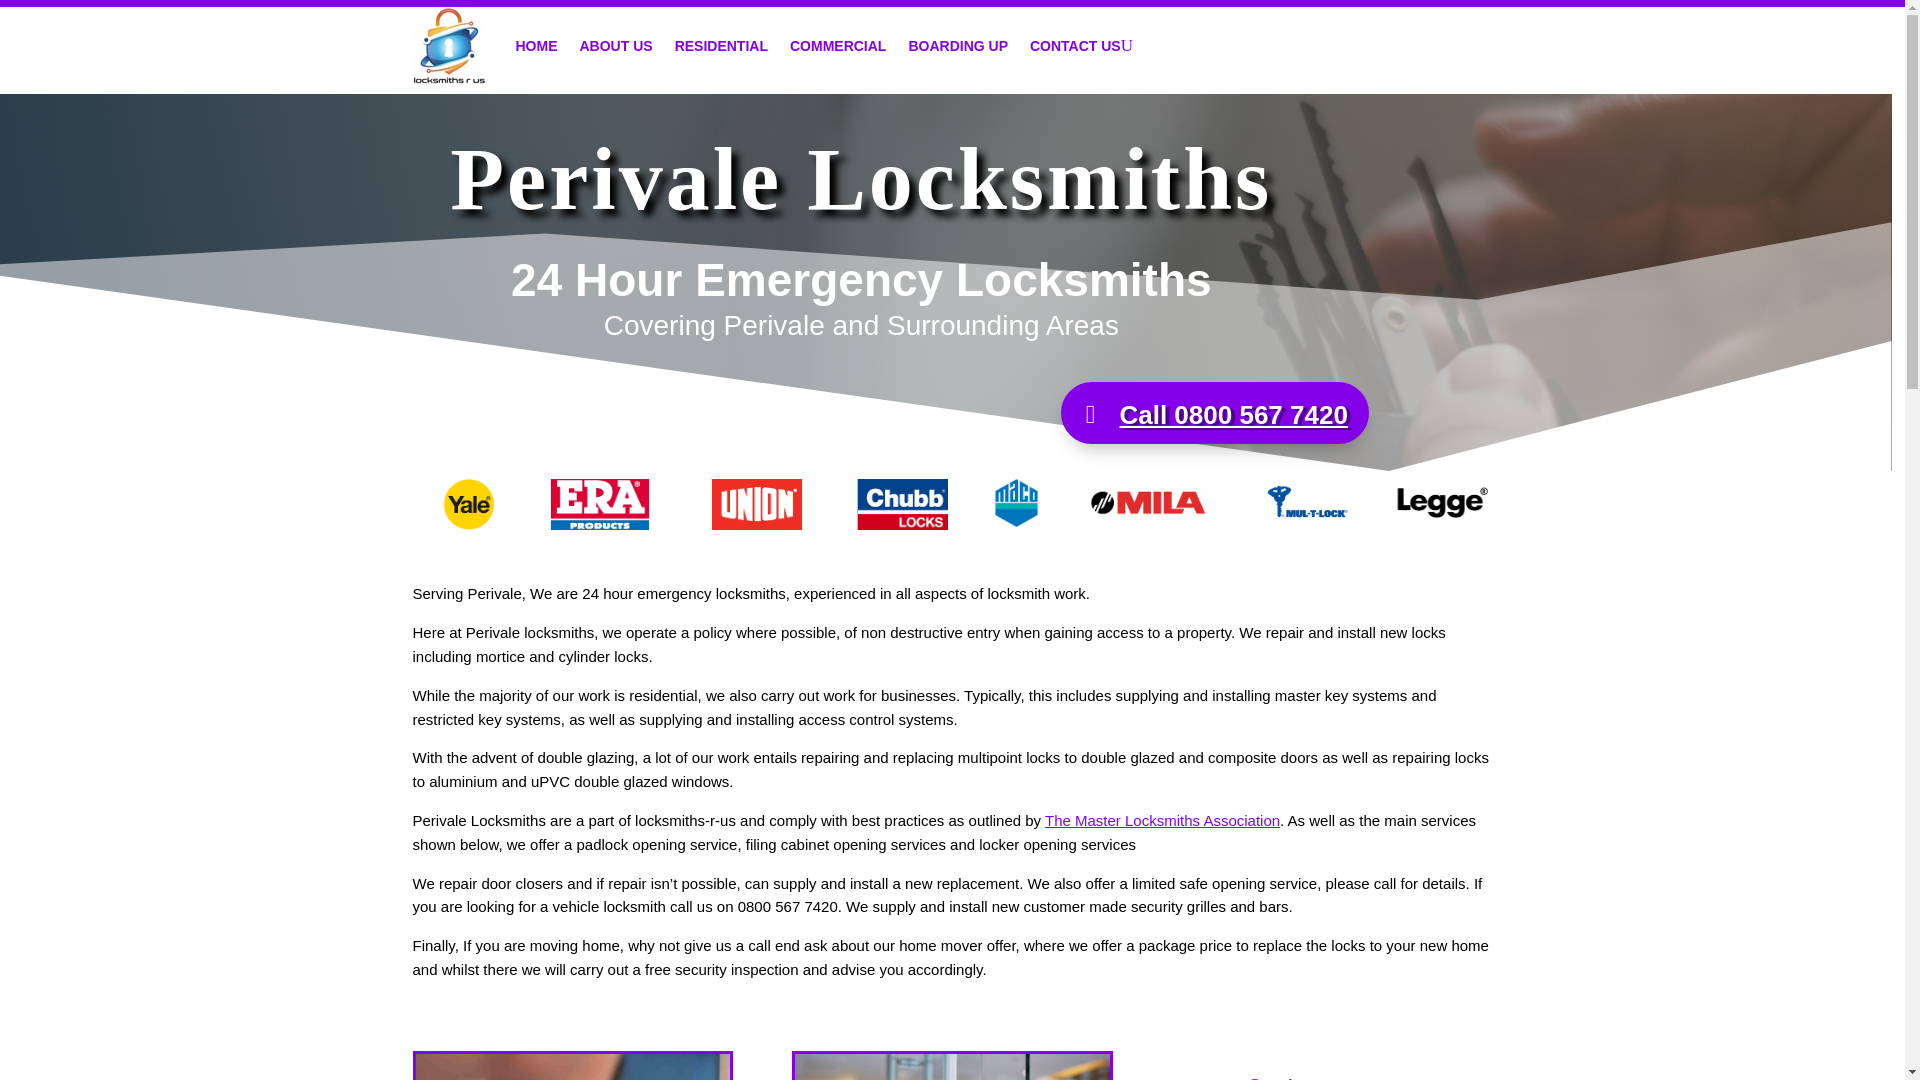 The image size is (1920, 1080). Describe the element at coordinates (722, 45) in the screenshot. I see `RESIDENTIAL` at that location.